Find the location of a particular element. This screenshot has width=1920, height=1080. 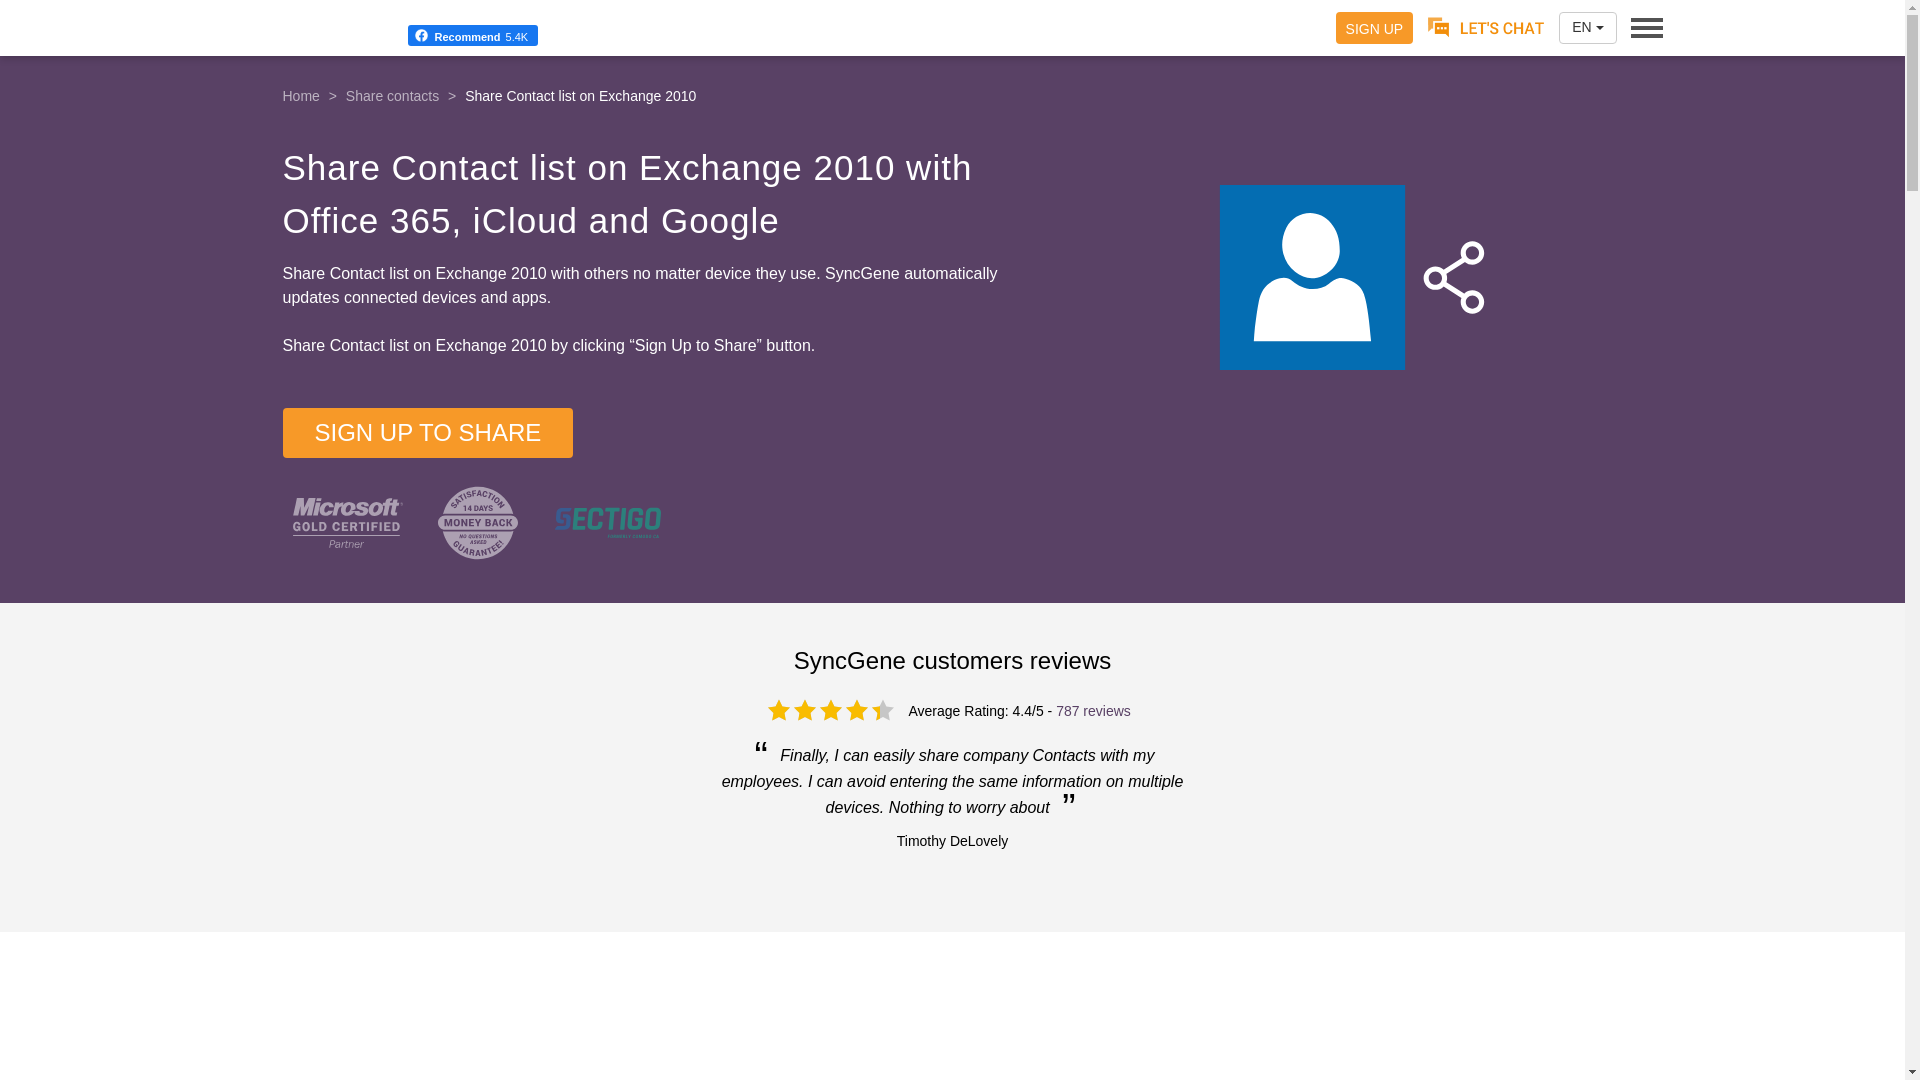

Recommend5.4K is located at coordinates (392, 28).